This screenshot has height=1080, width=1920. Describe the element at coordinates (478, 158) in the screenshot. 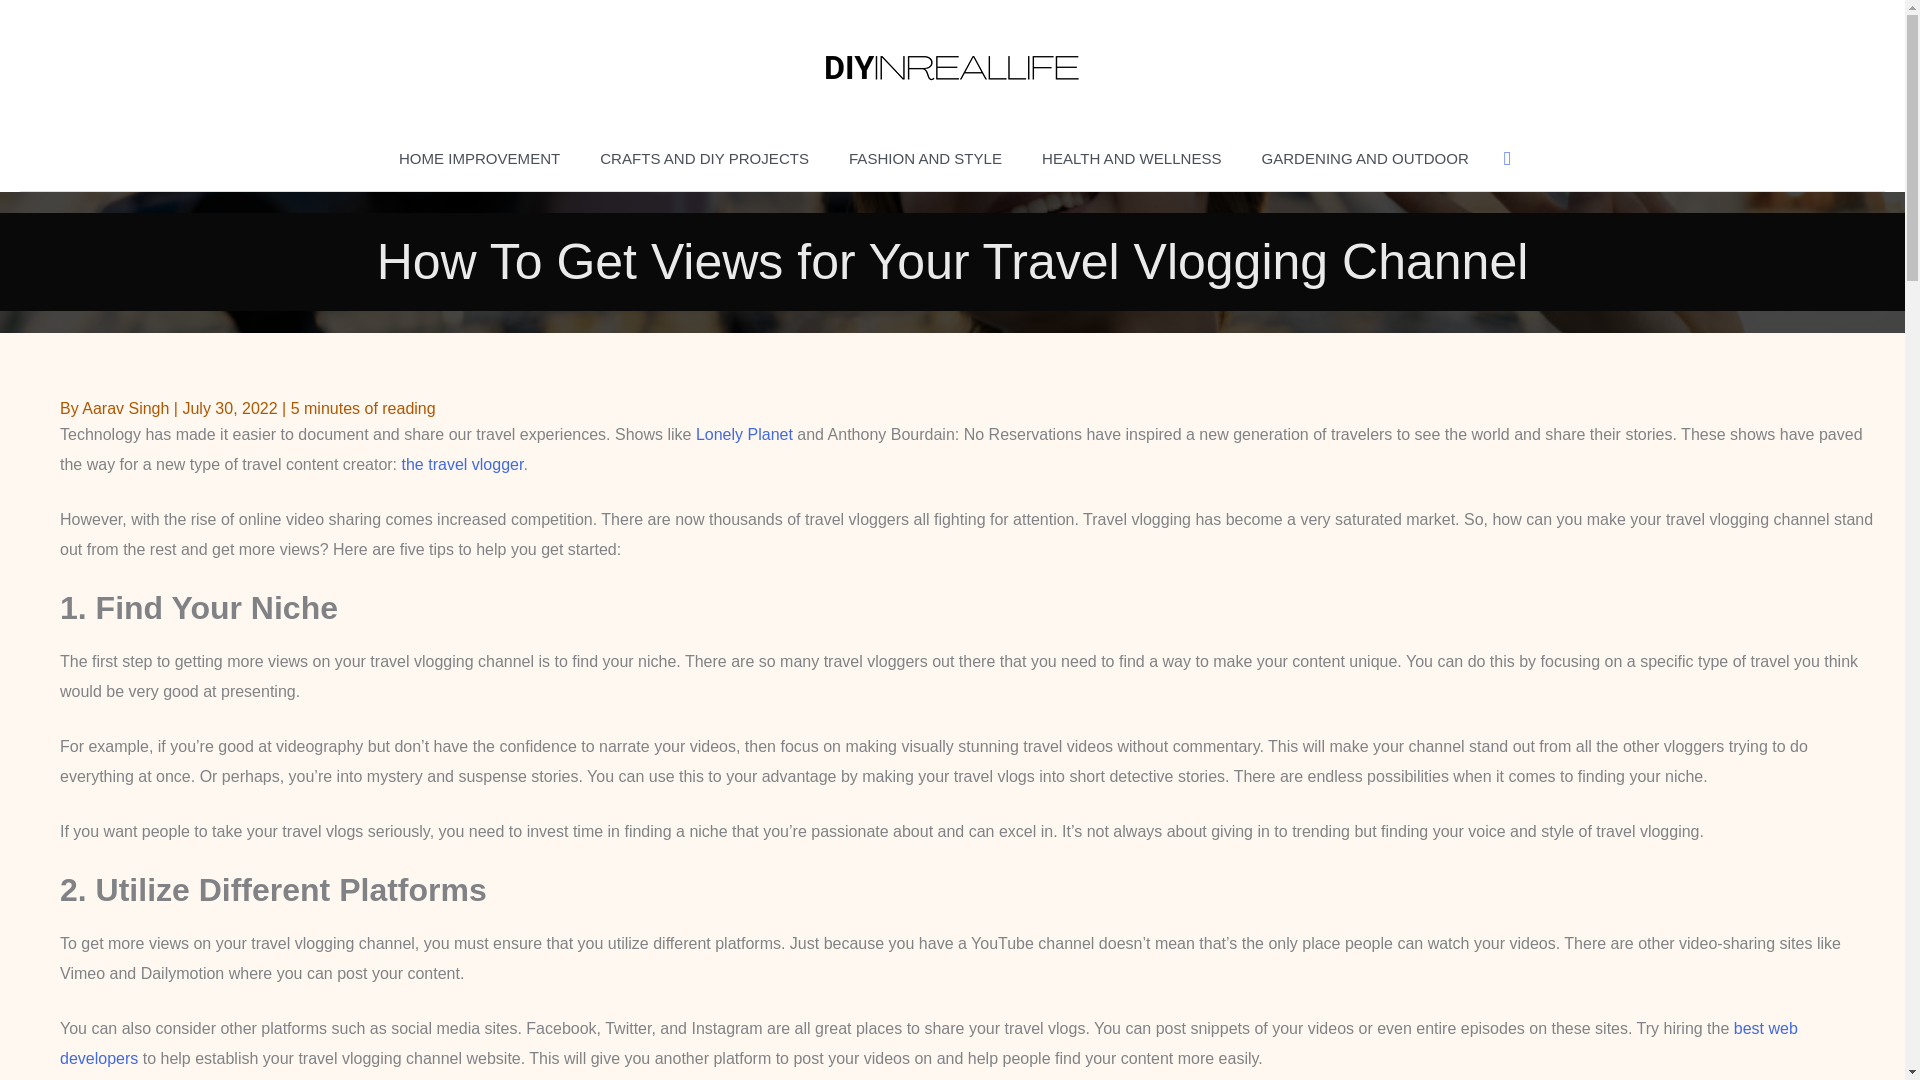

I see `HOME IMPROVEMENT` at that location.